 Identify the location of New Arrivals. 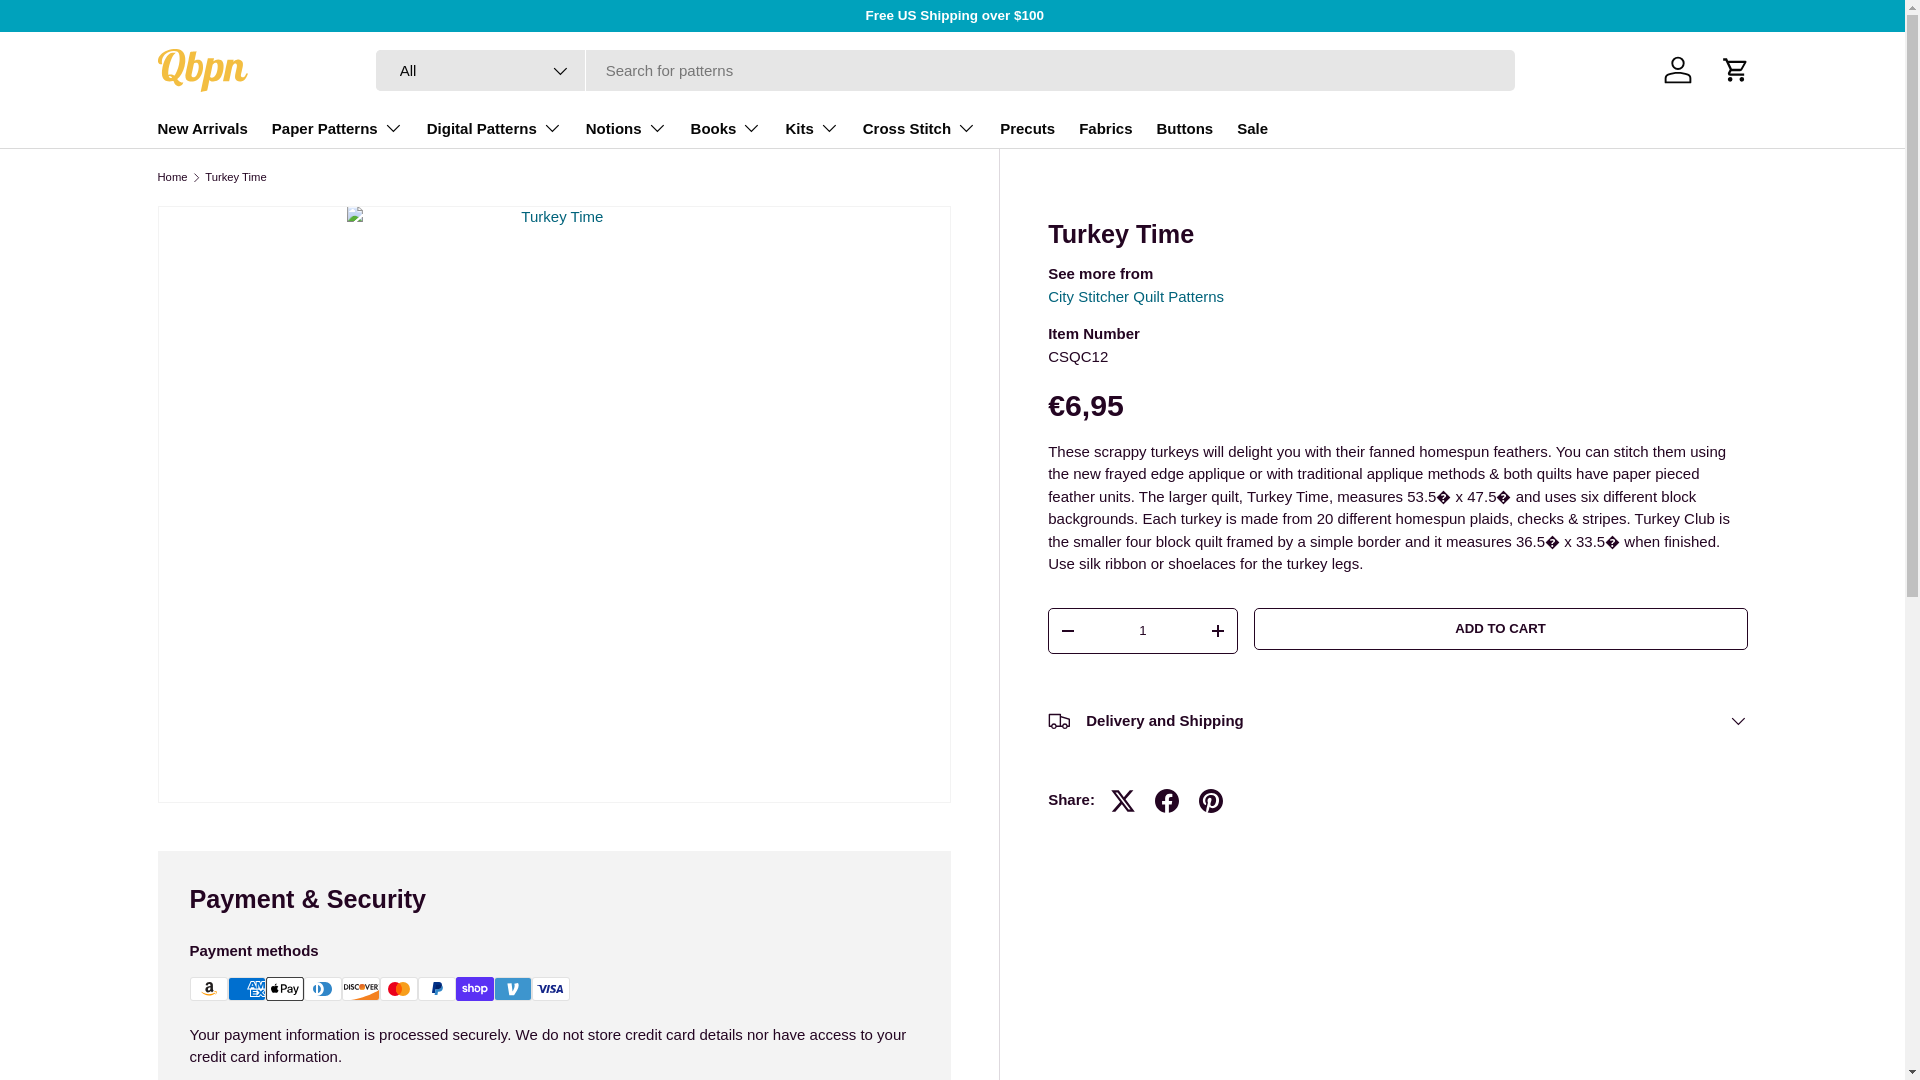
(202, 128).